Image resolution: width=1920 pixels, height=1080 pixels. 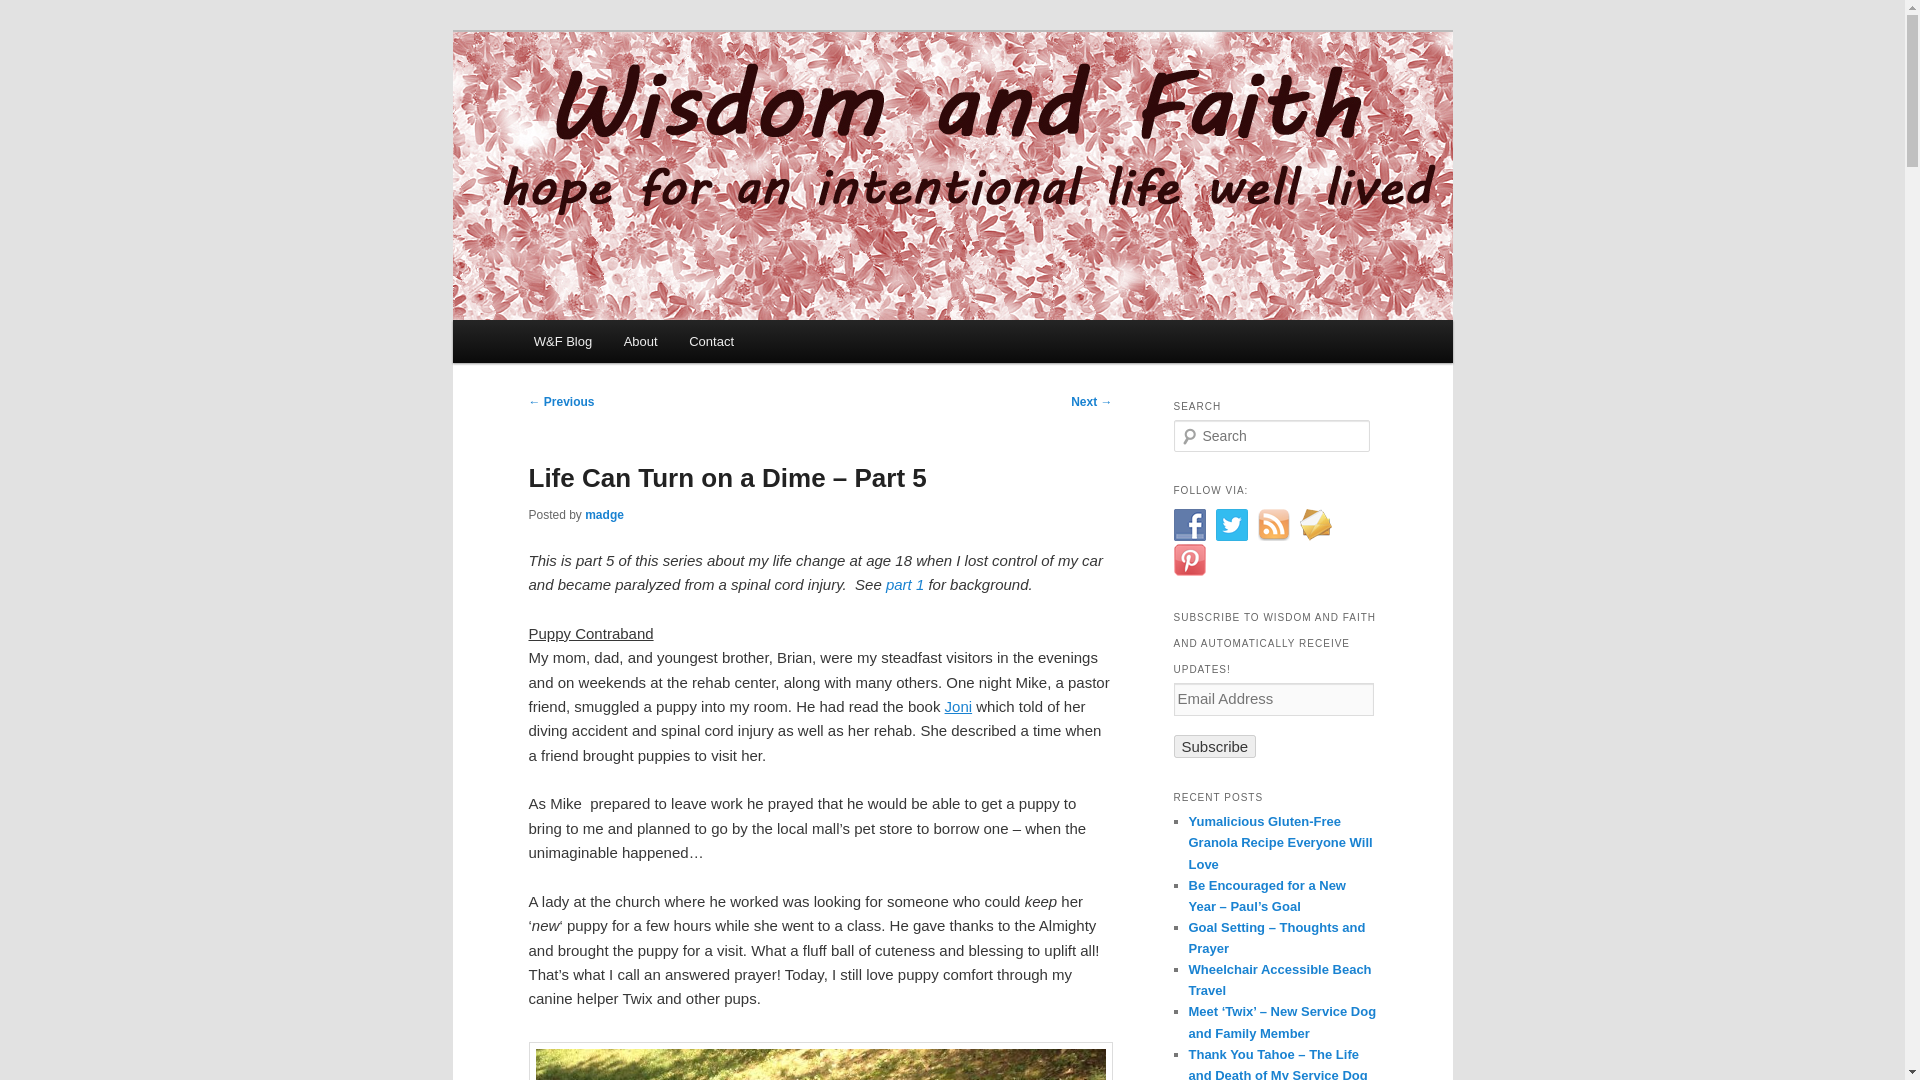 What do you see at coordinates (710, 340) in the screenshot?
I see `Contact` at bounding box center [710, 340].